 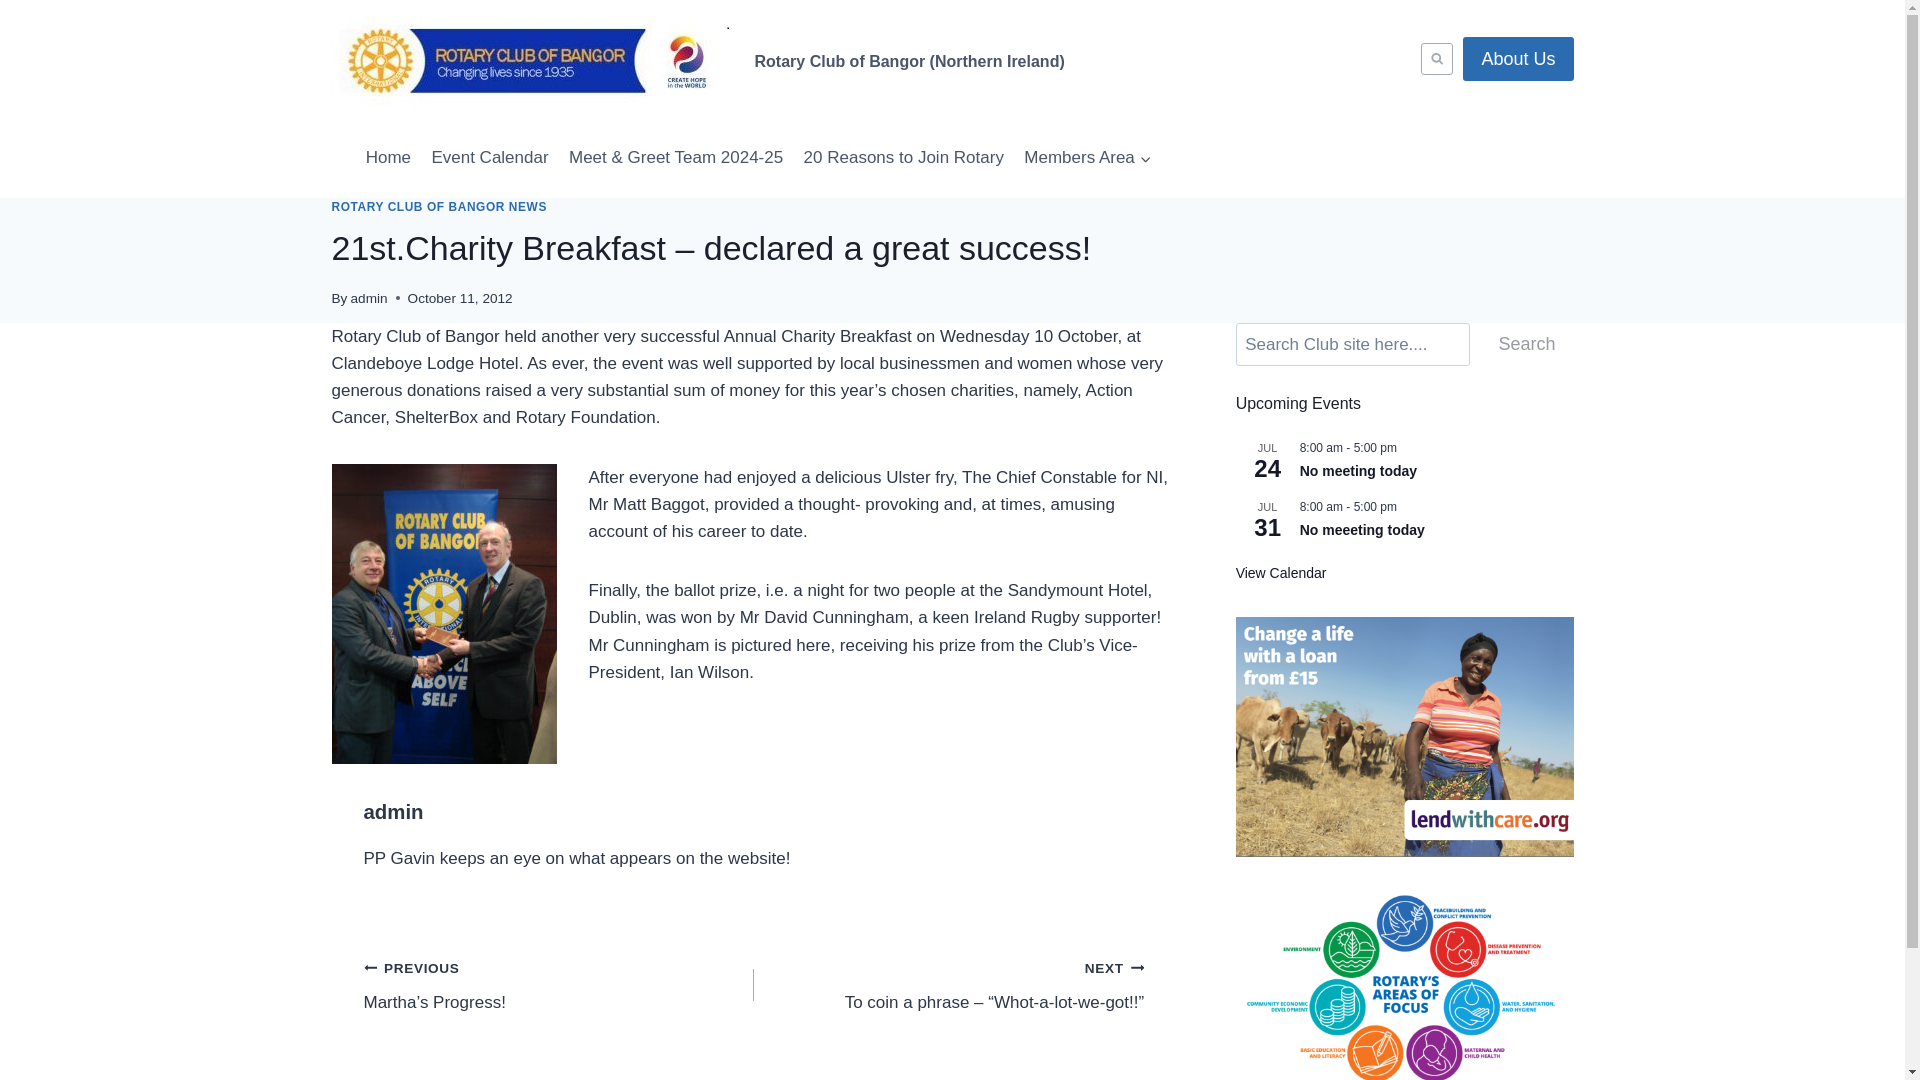 I want to click on View Calendar, so click(x=1281, y=573).